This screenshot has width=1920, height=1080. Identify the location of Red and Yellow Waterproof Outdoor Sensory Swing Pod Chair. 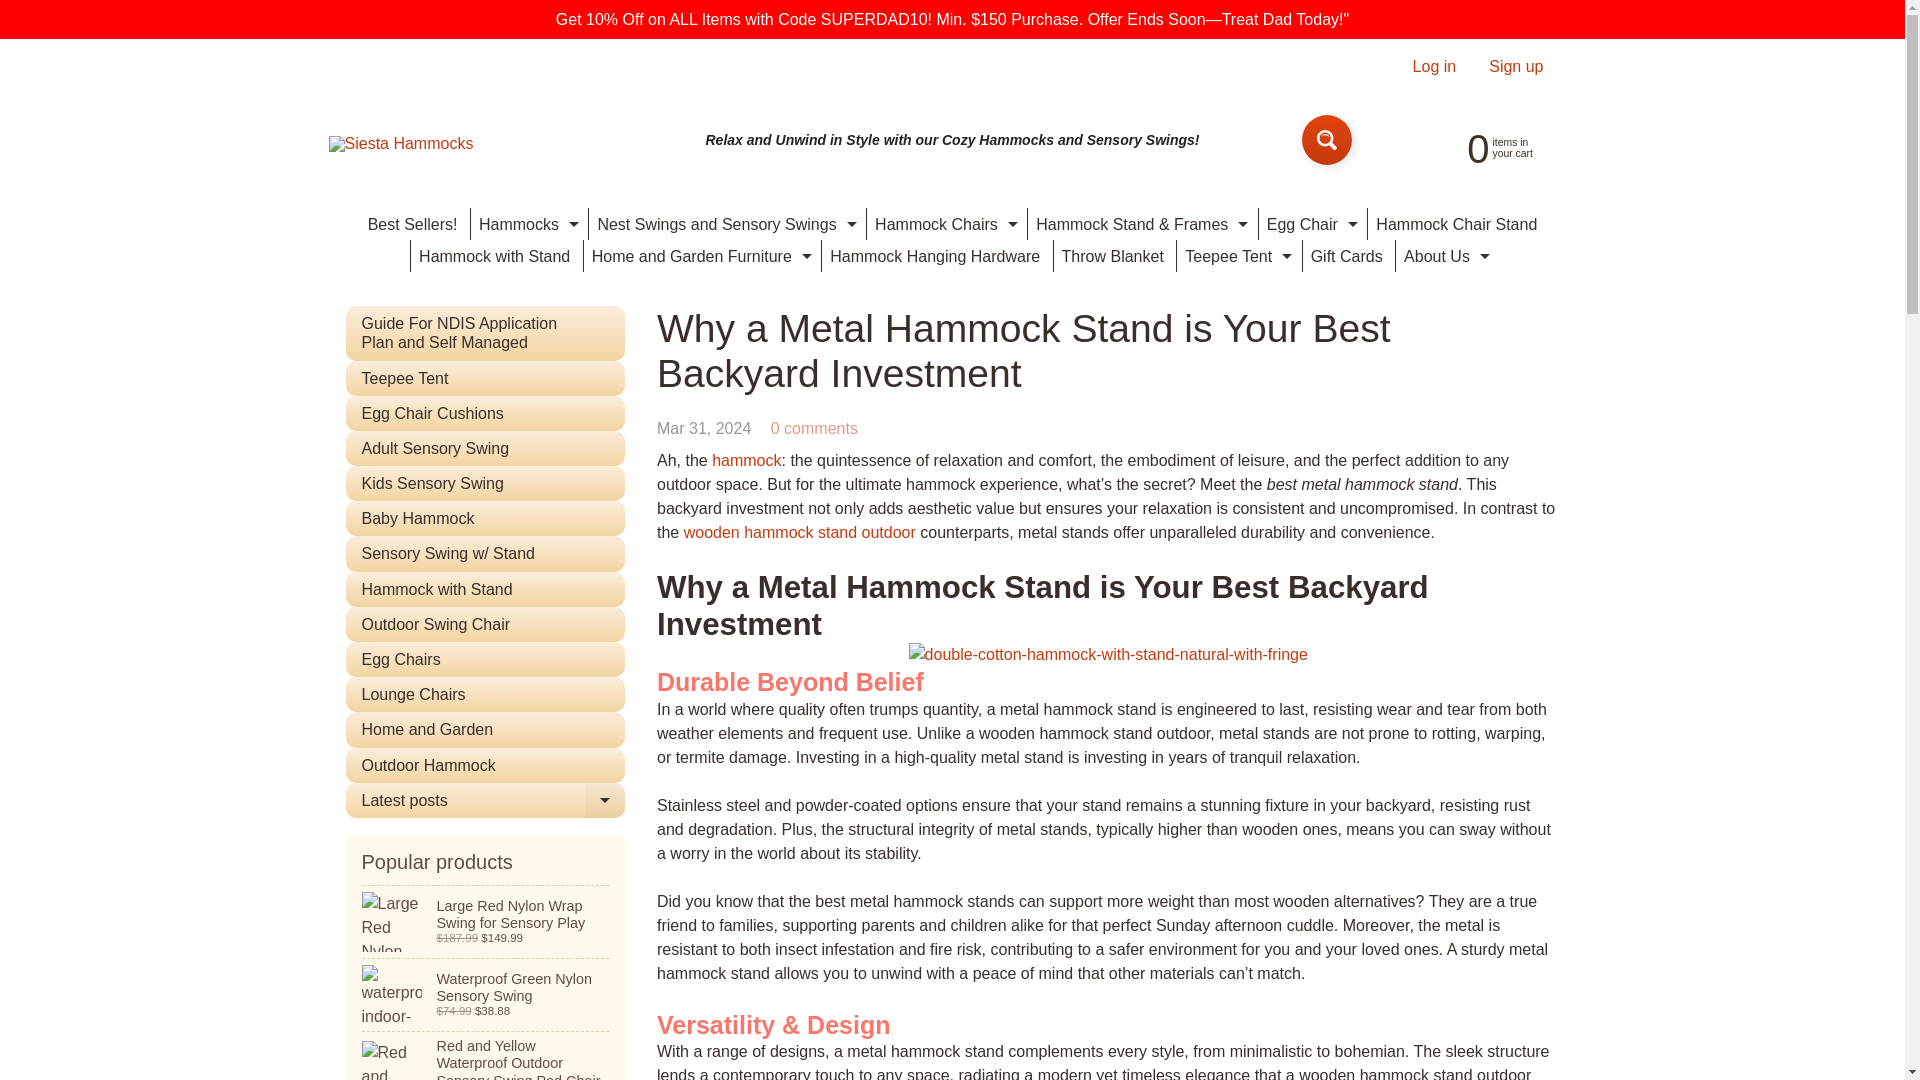
(1434, 66).